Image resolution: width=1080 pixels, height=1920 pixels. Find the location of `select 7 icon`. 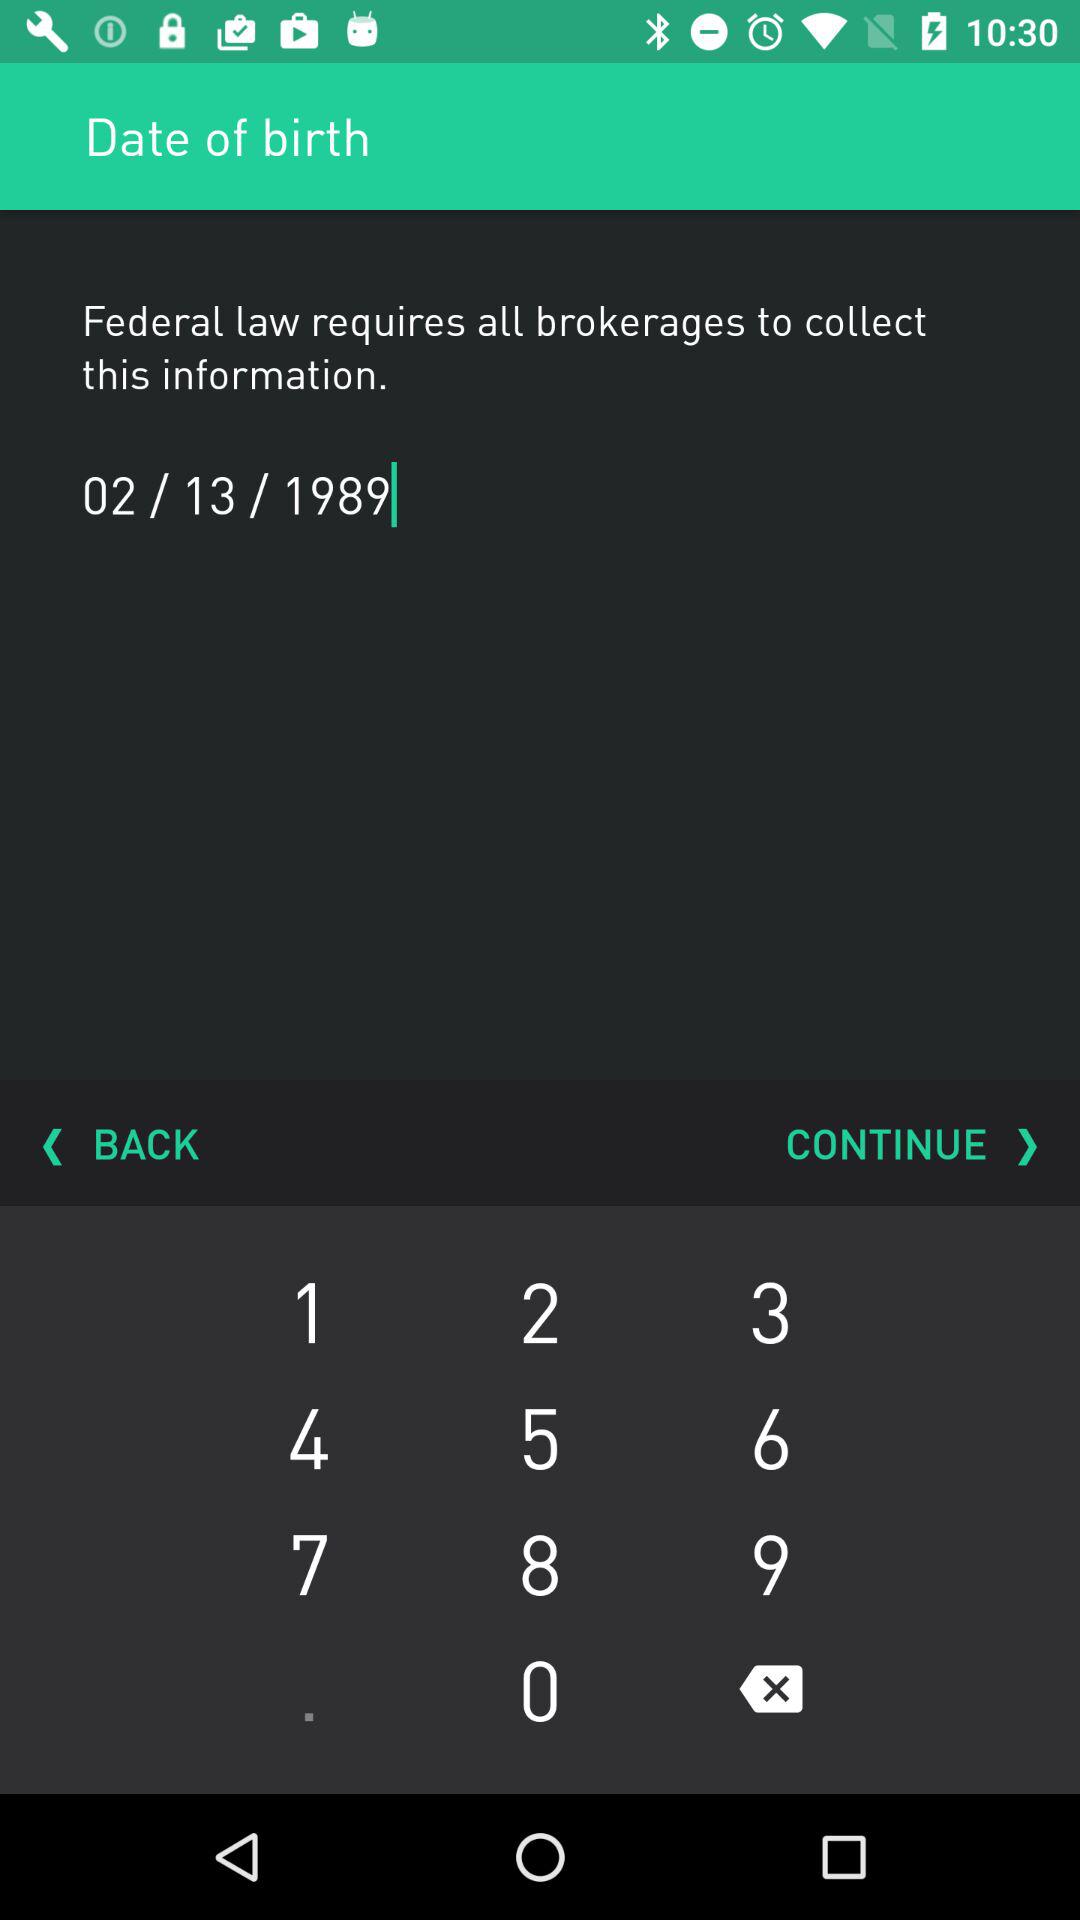

select 7 icon is located at coordinates (308, 1563).